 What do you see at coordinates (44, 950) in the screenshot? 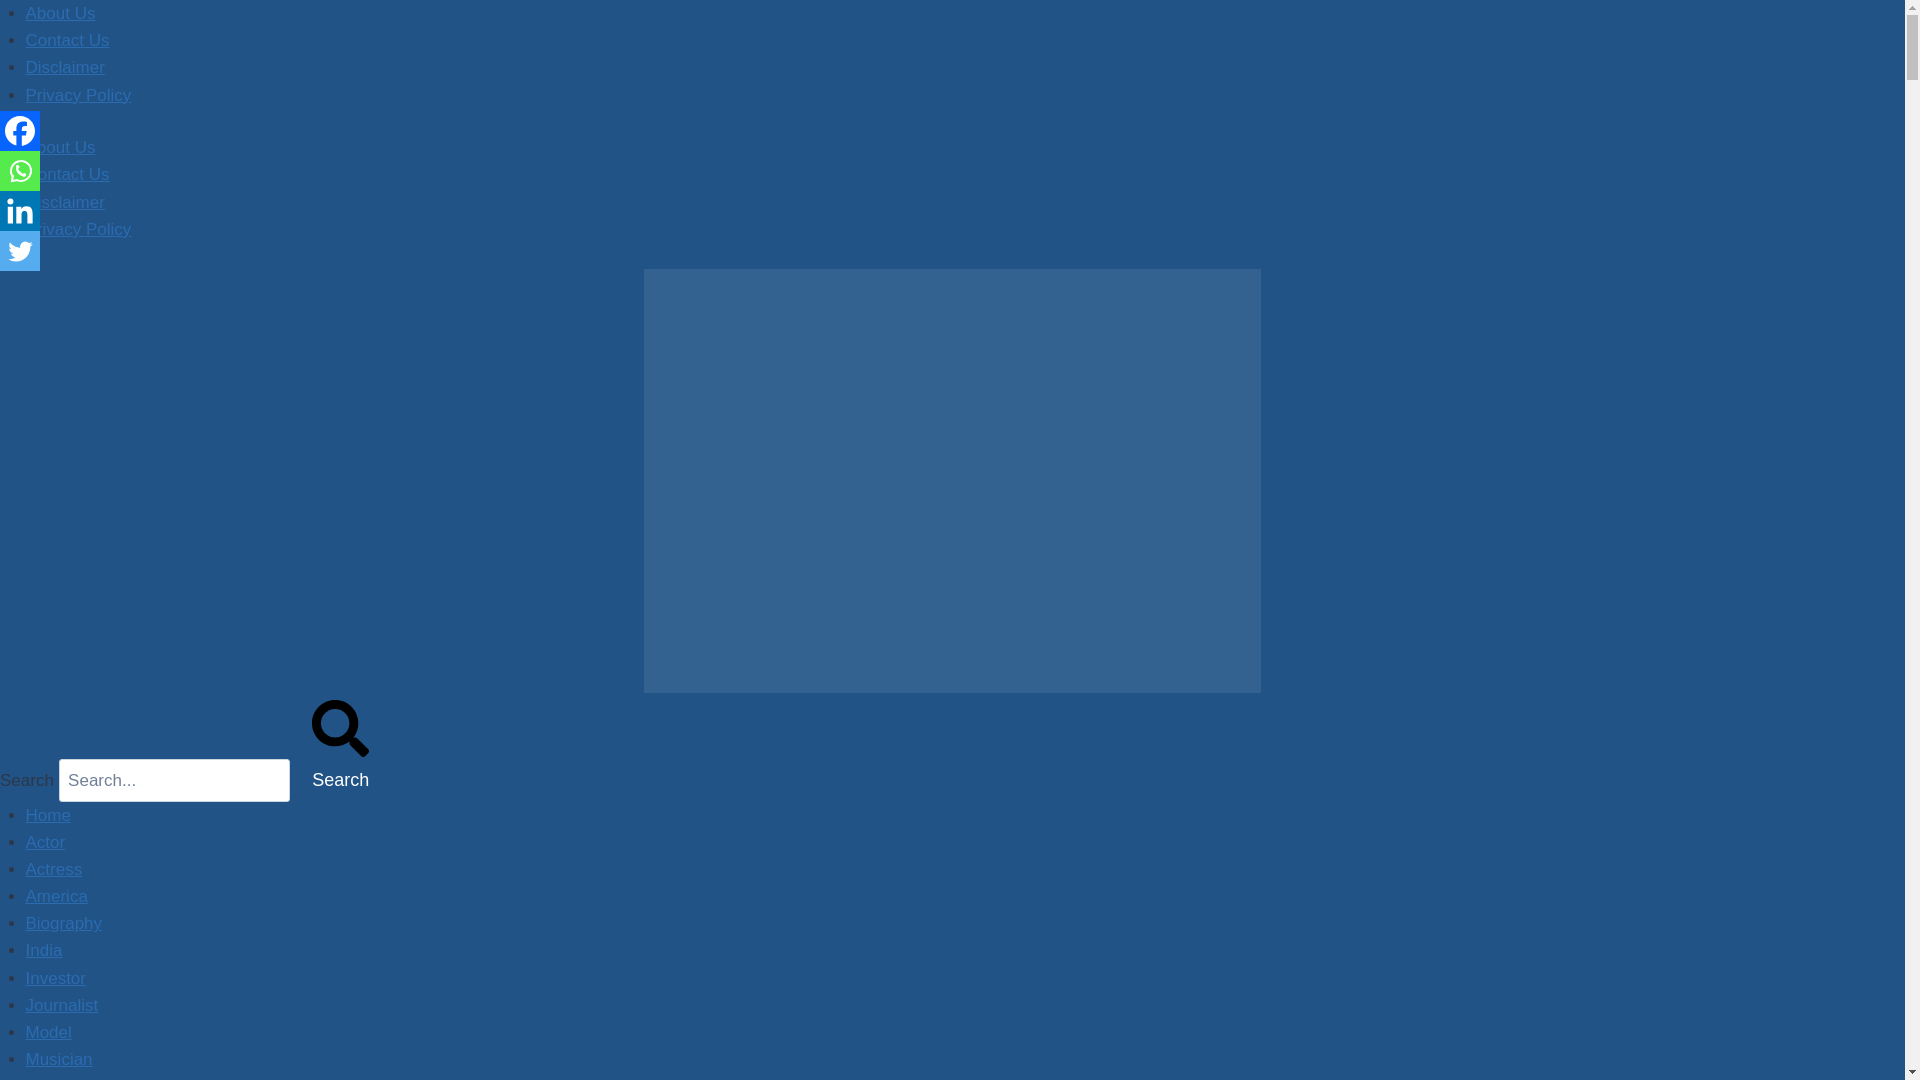
I see `India` at bounding box center [44, 950].